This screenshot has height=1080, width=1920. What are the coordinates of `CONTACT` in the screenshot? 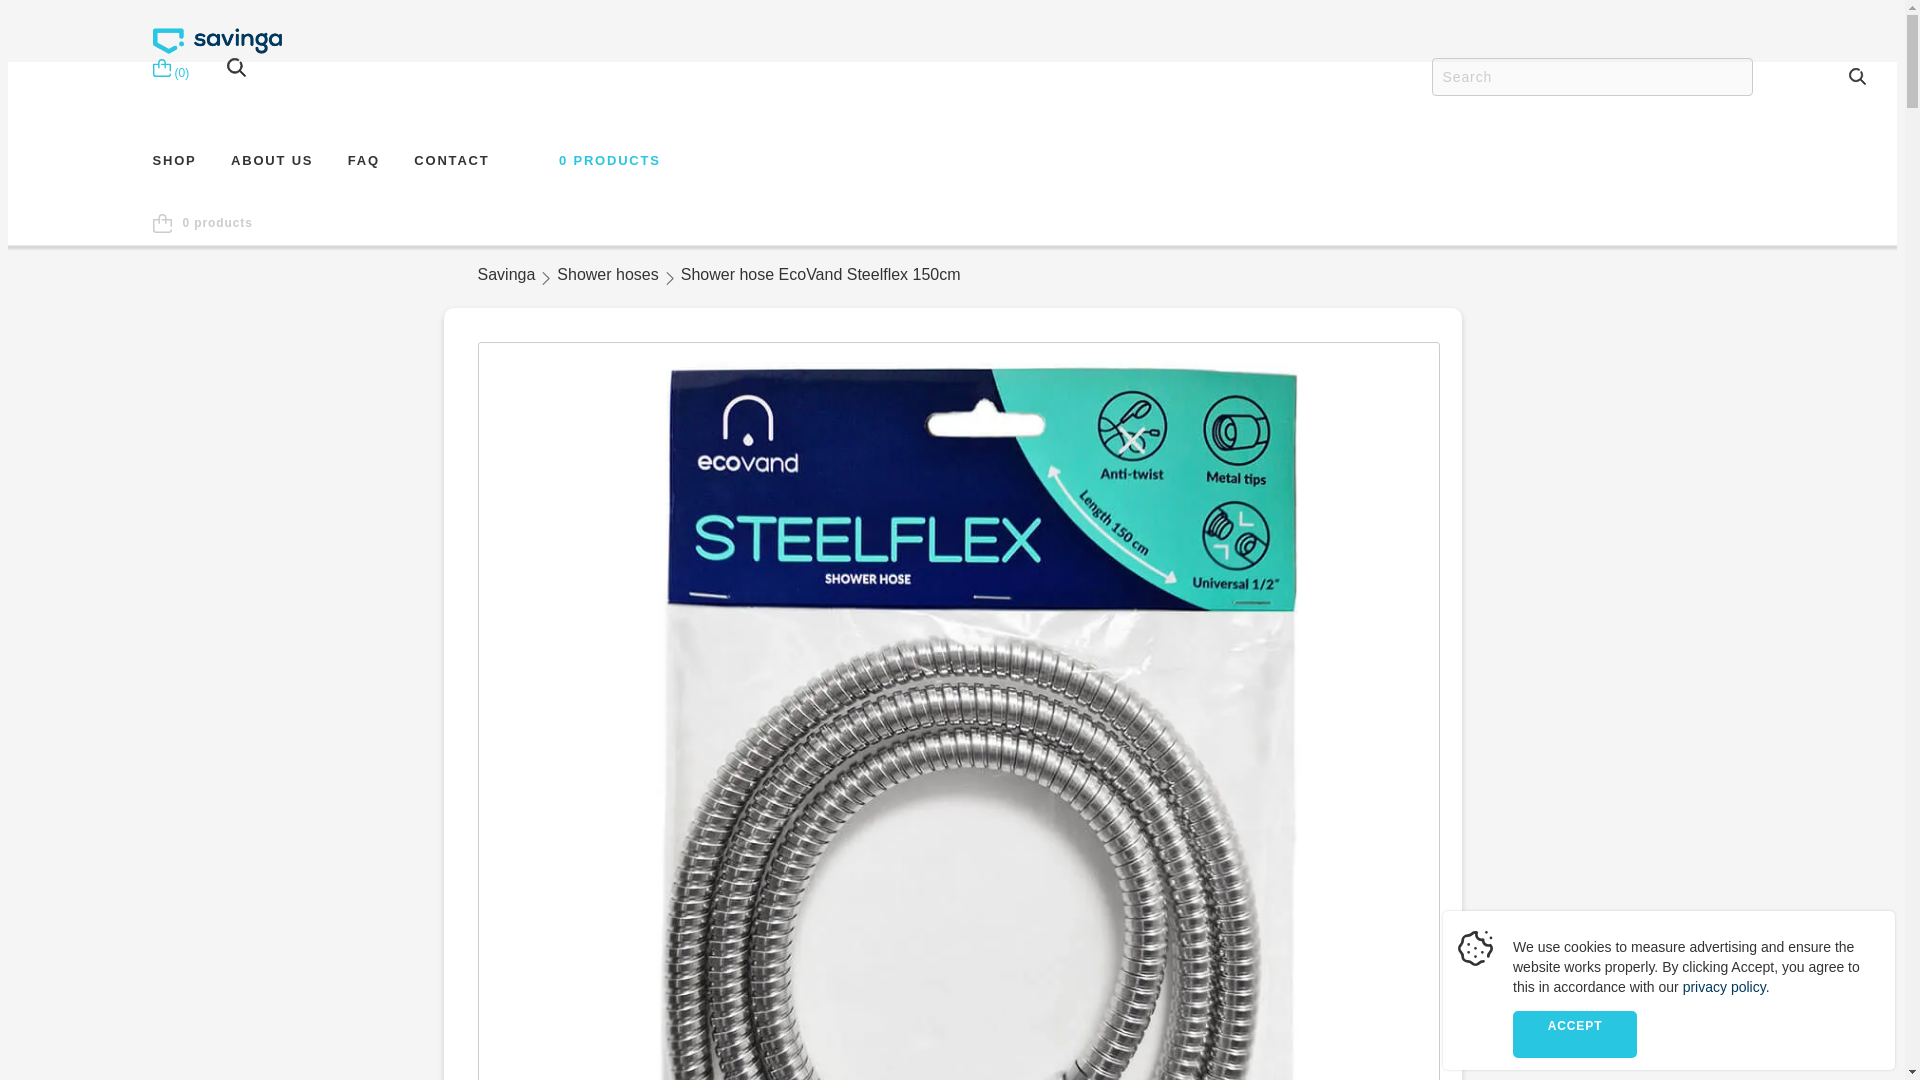 It's located at (452, 168).